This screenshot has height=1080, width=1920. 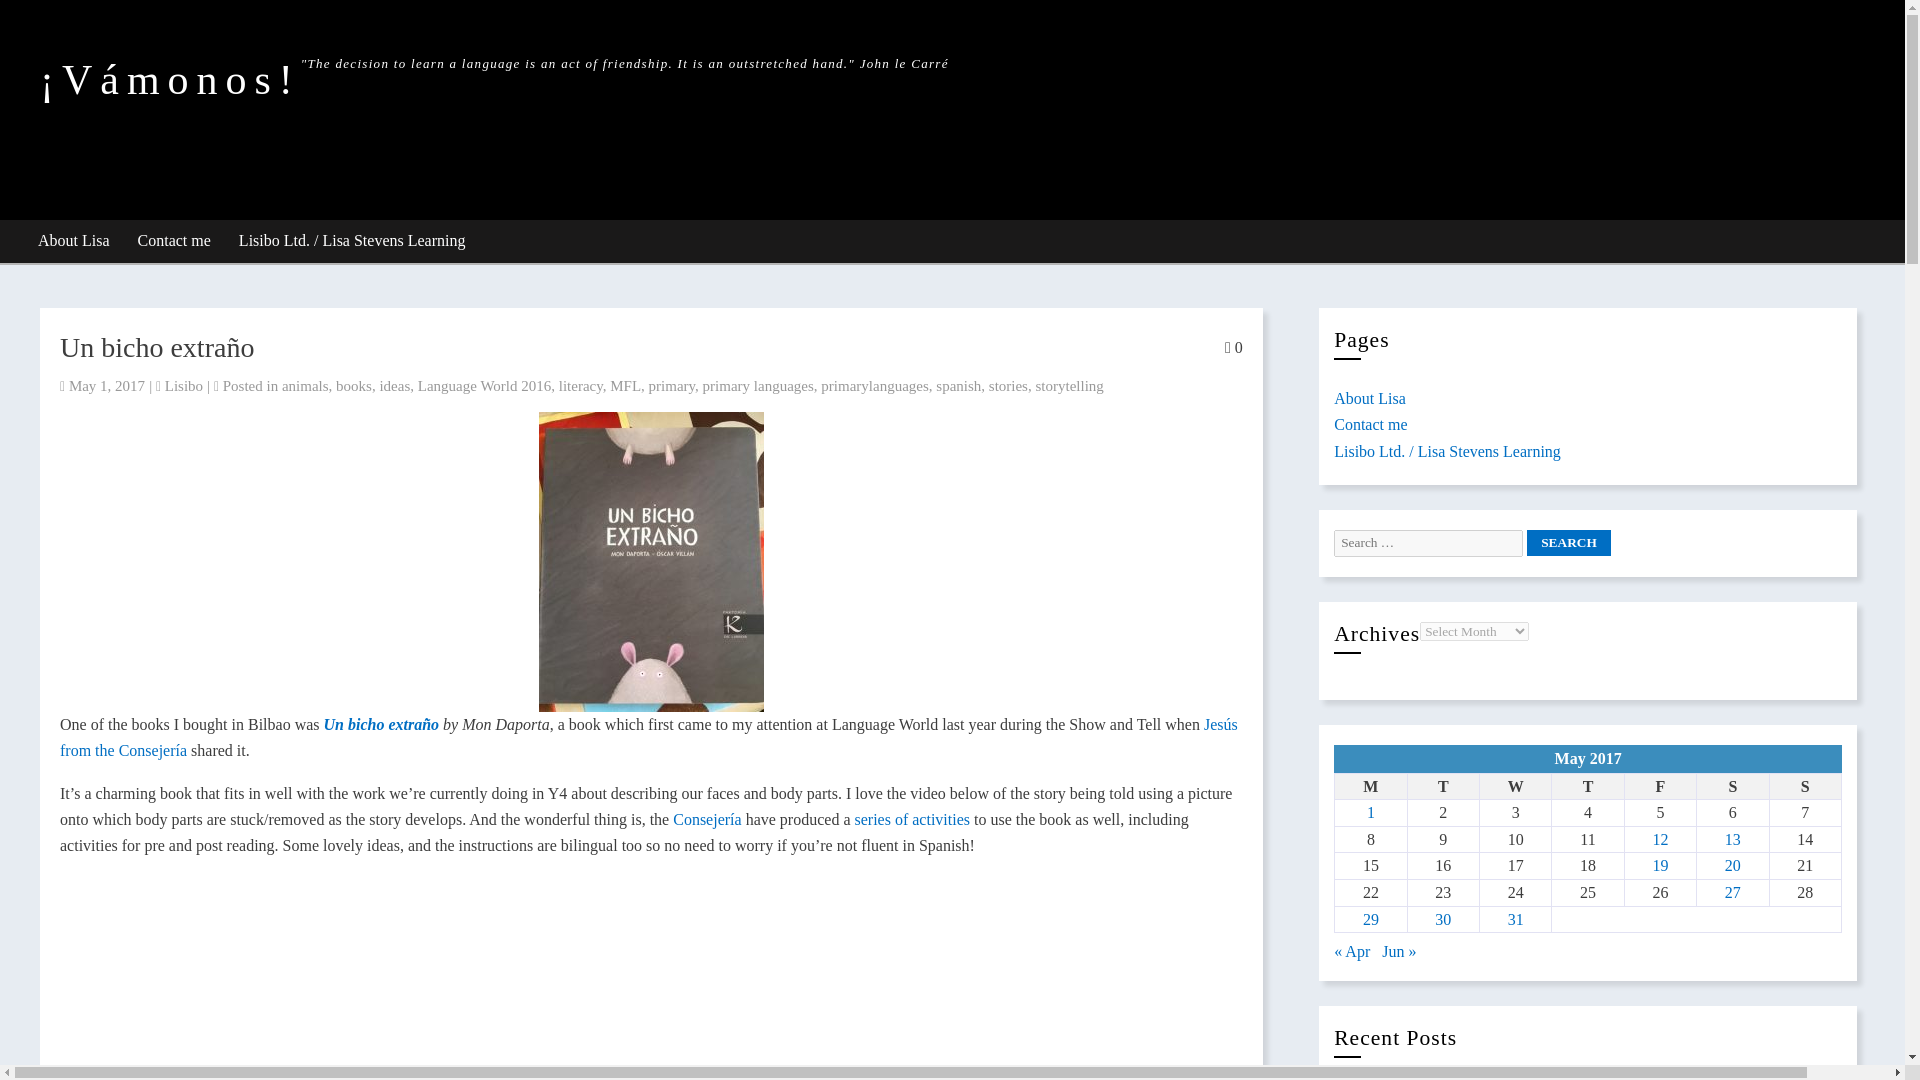 What do you see at coordinates (1233, 348) in the screenshot?
I see `0` at bounding box center [1233, 348].